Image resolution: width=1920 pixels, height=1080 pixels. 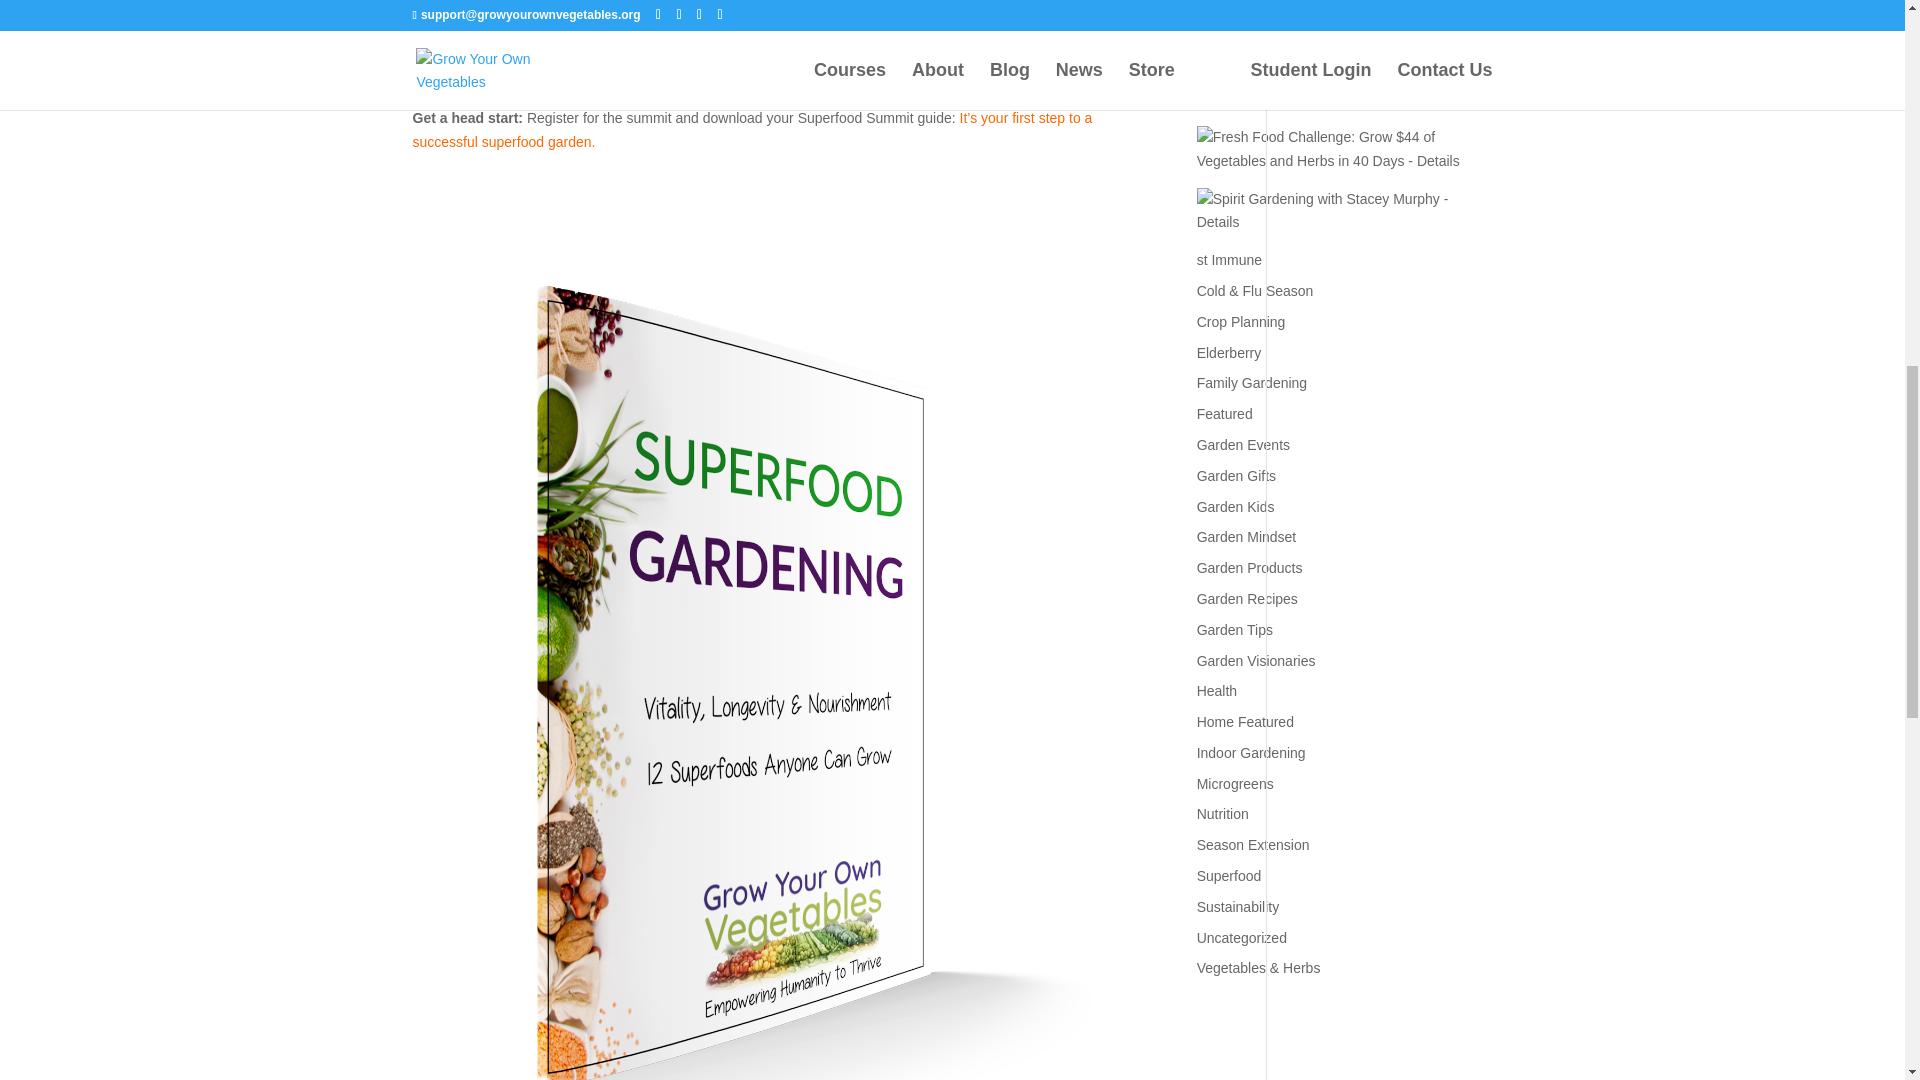 I want to click on Crop Planning, so click(x=1241, y=322).